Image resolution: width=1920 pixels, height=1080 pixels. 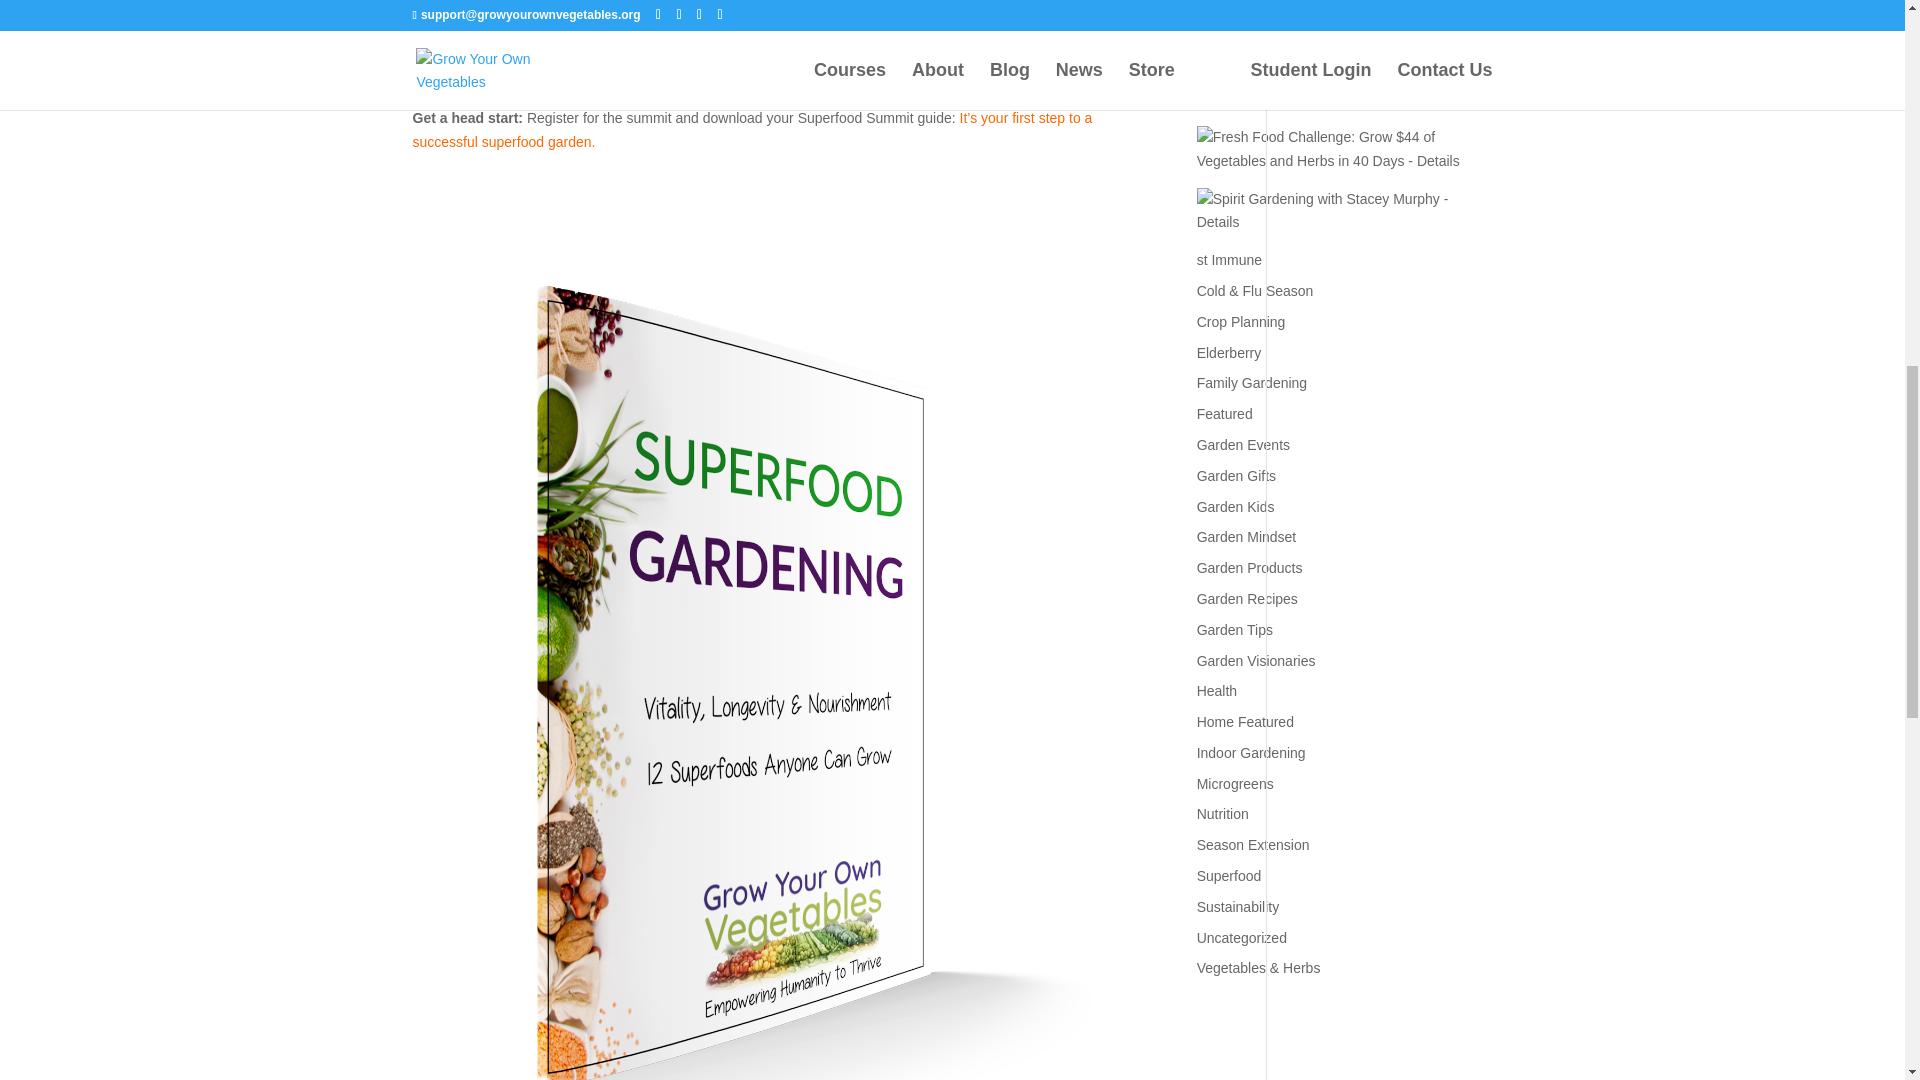 I want to click on Crop Planning, so click(x=1241, y=322).